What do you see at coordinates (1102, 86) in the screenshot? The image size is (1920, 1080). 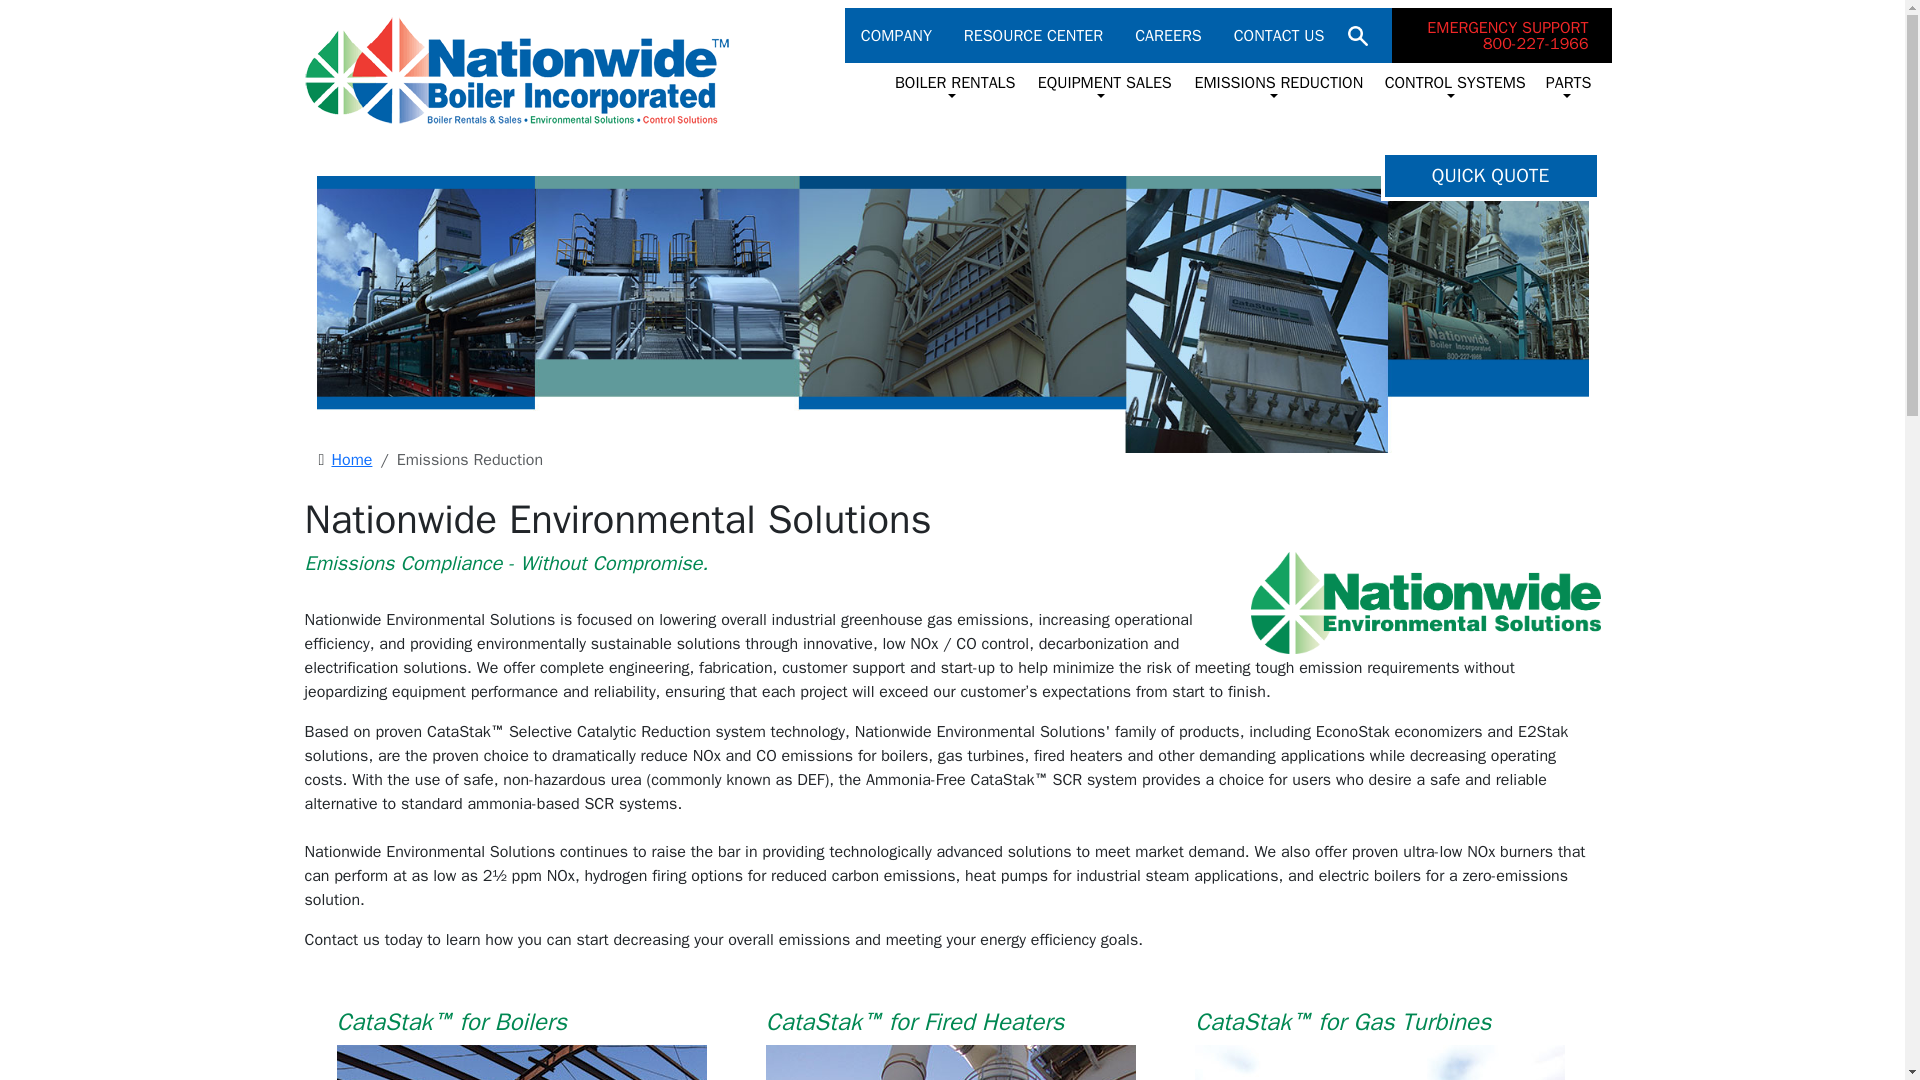 I see `BOILER RENTALS` at bounding box center [1102, 86].